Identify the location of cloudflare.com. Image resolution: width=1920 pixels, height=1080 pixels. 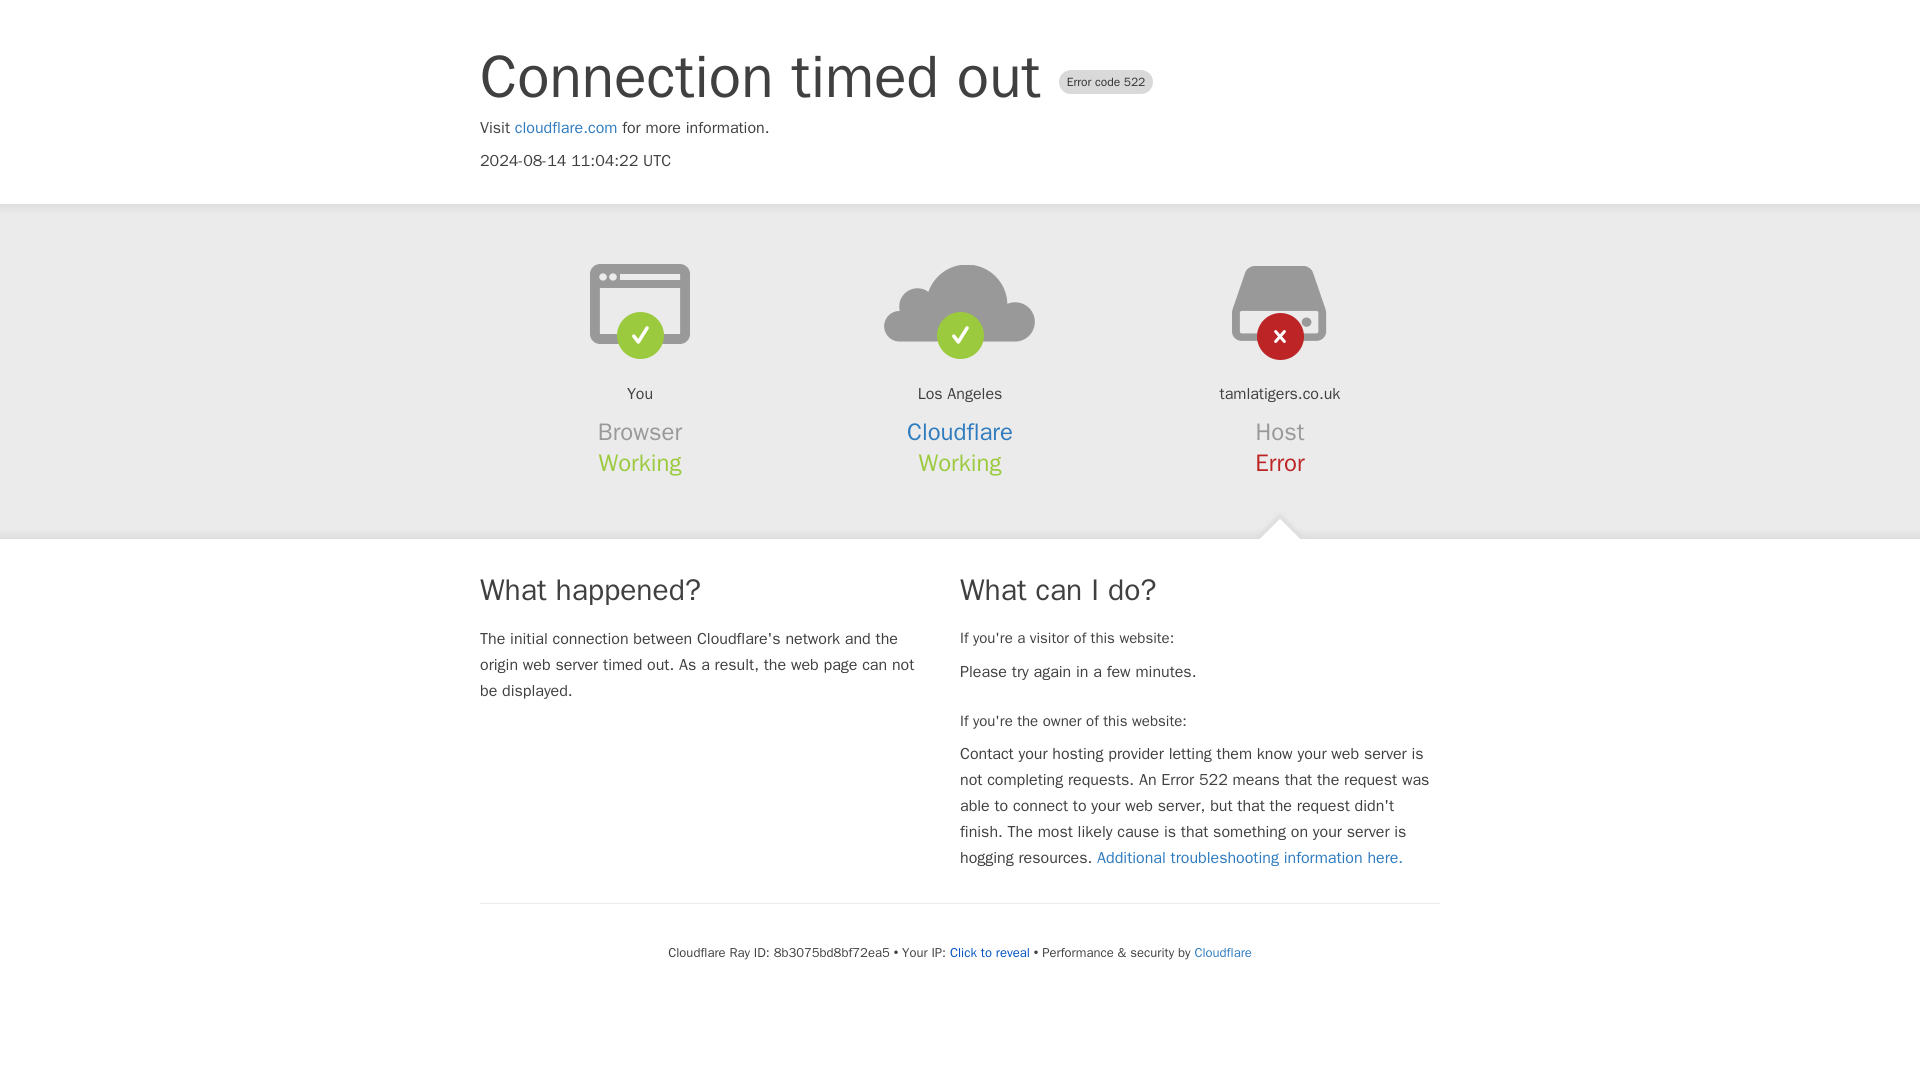
(566, 128).